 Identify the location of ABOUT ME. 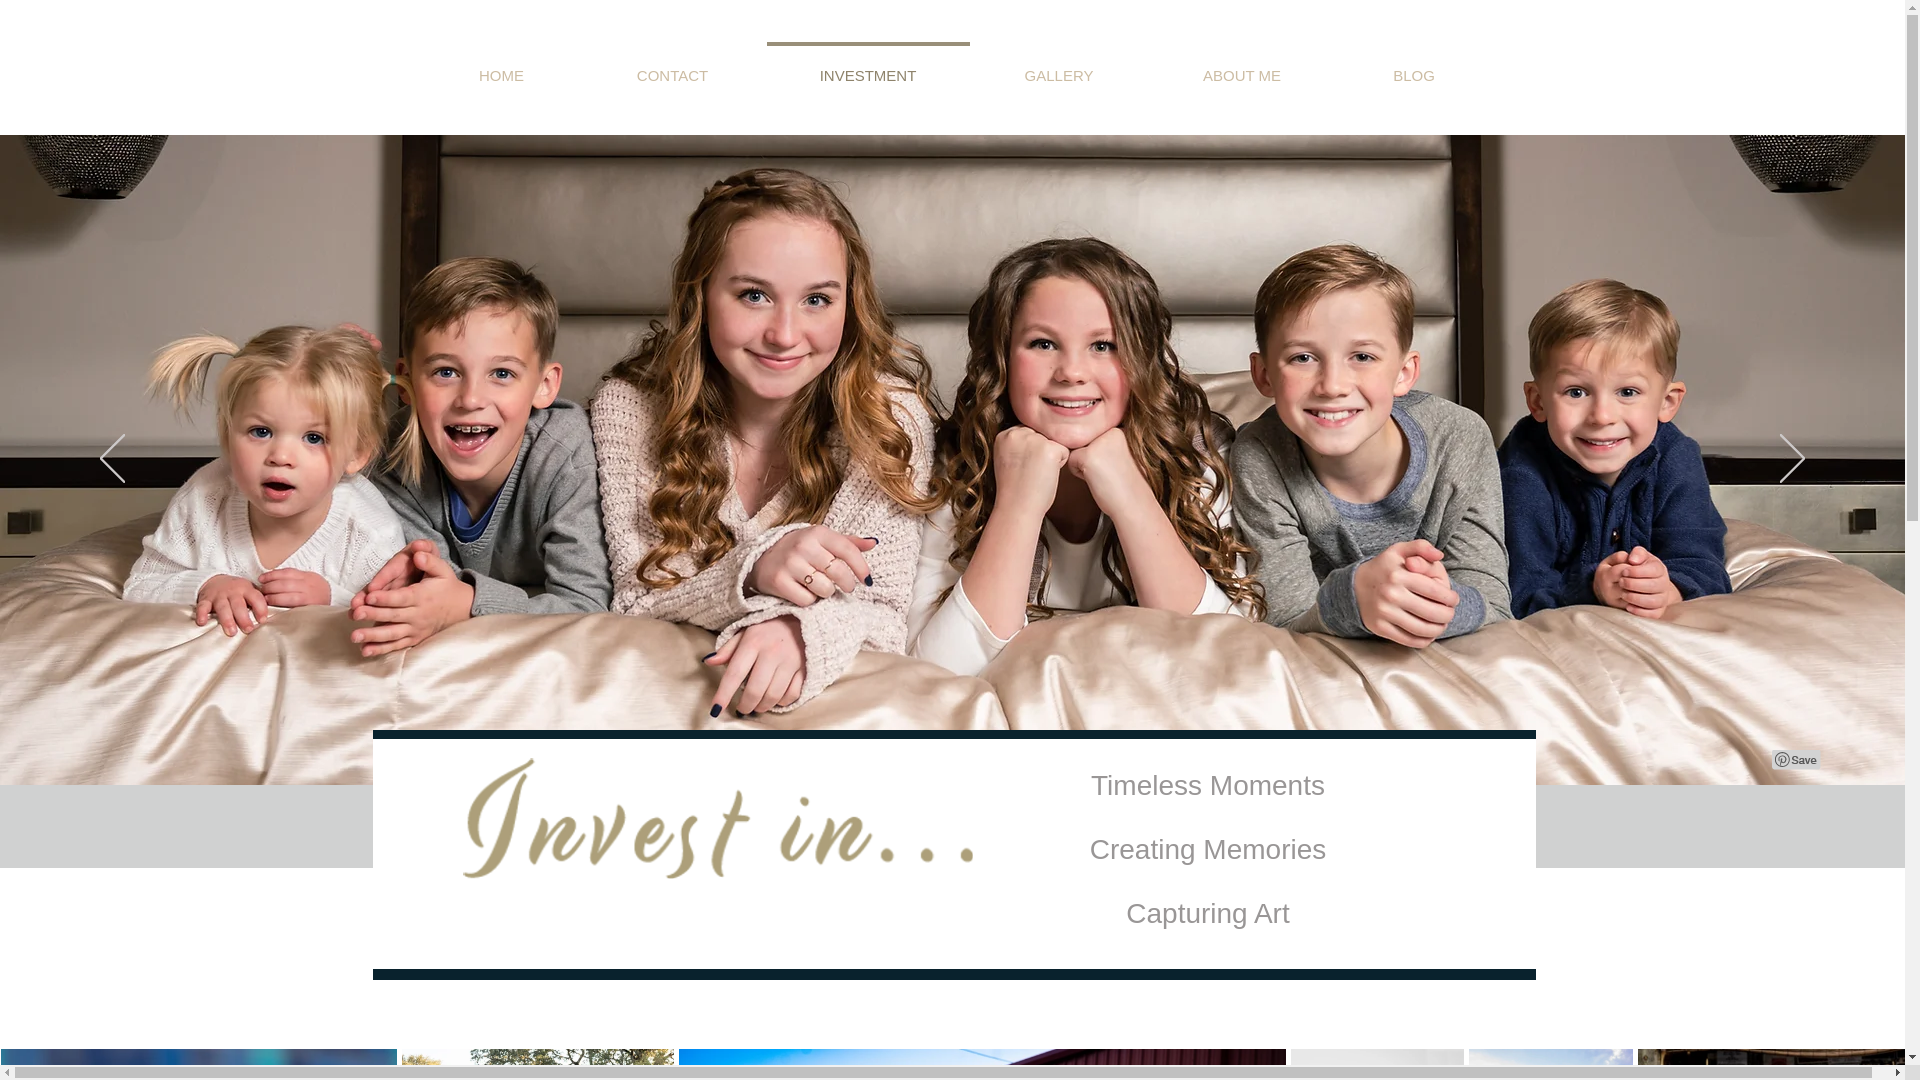
(1241, 66).